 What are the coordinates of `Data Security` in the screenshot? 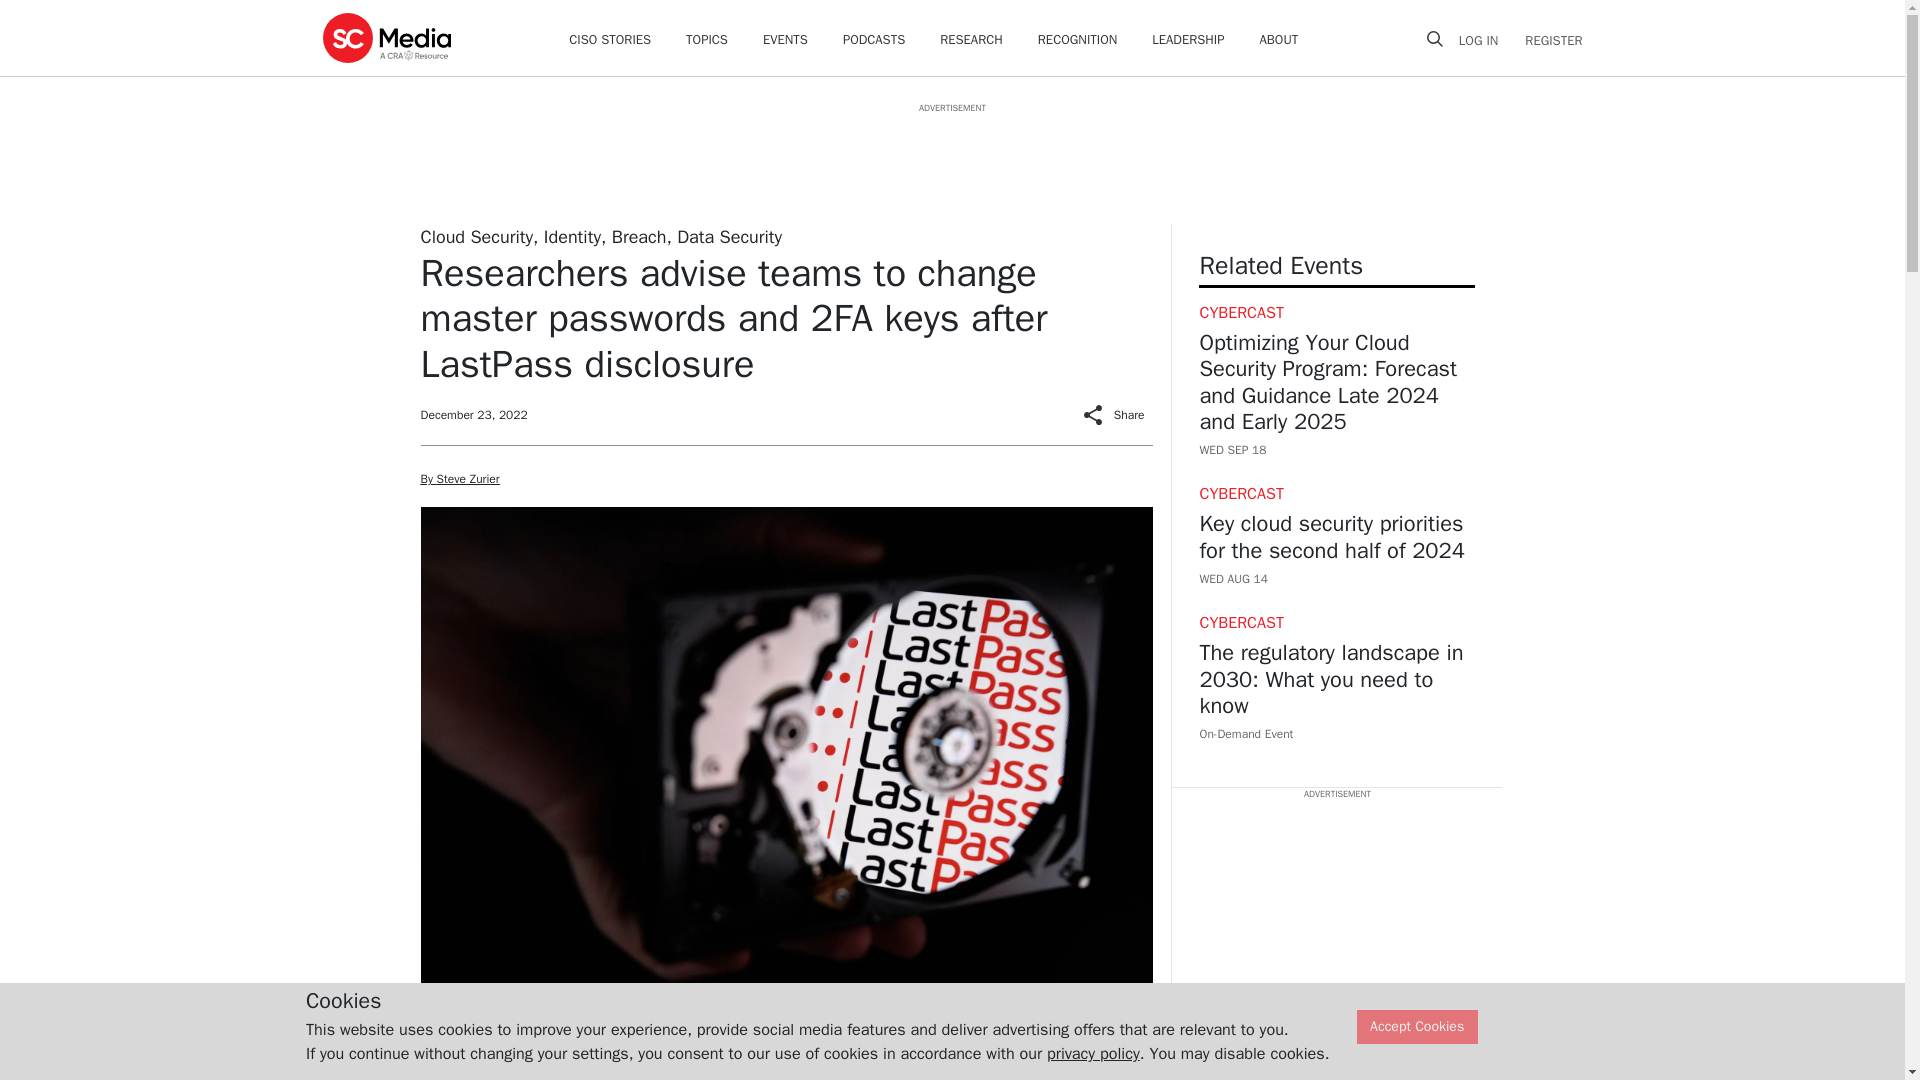 It's located at (729, 236).